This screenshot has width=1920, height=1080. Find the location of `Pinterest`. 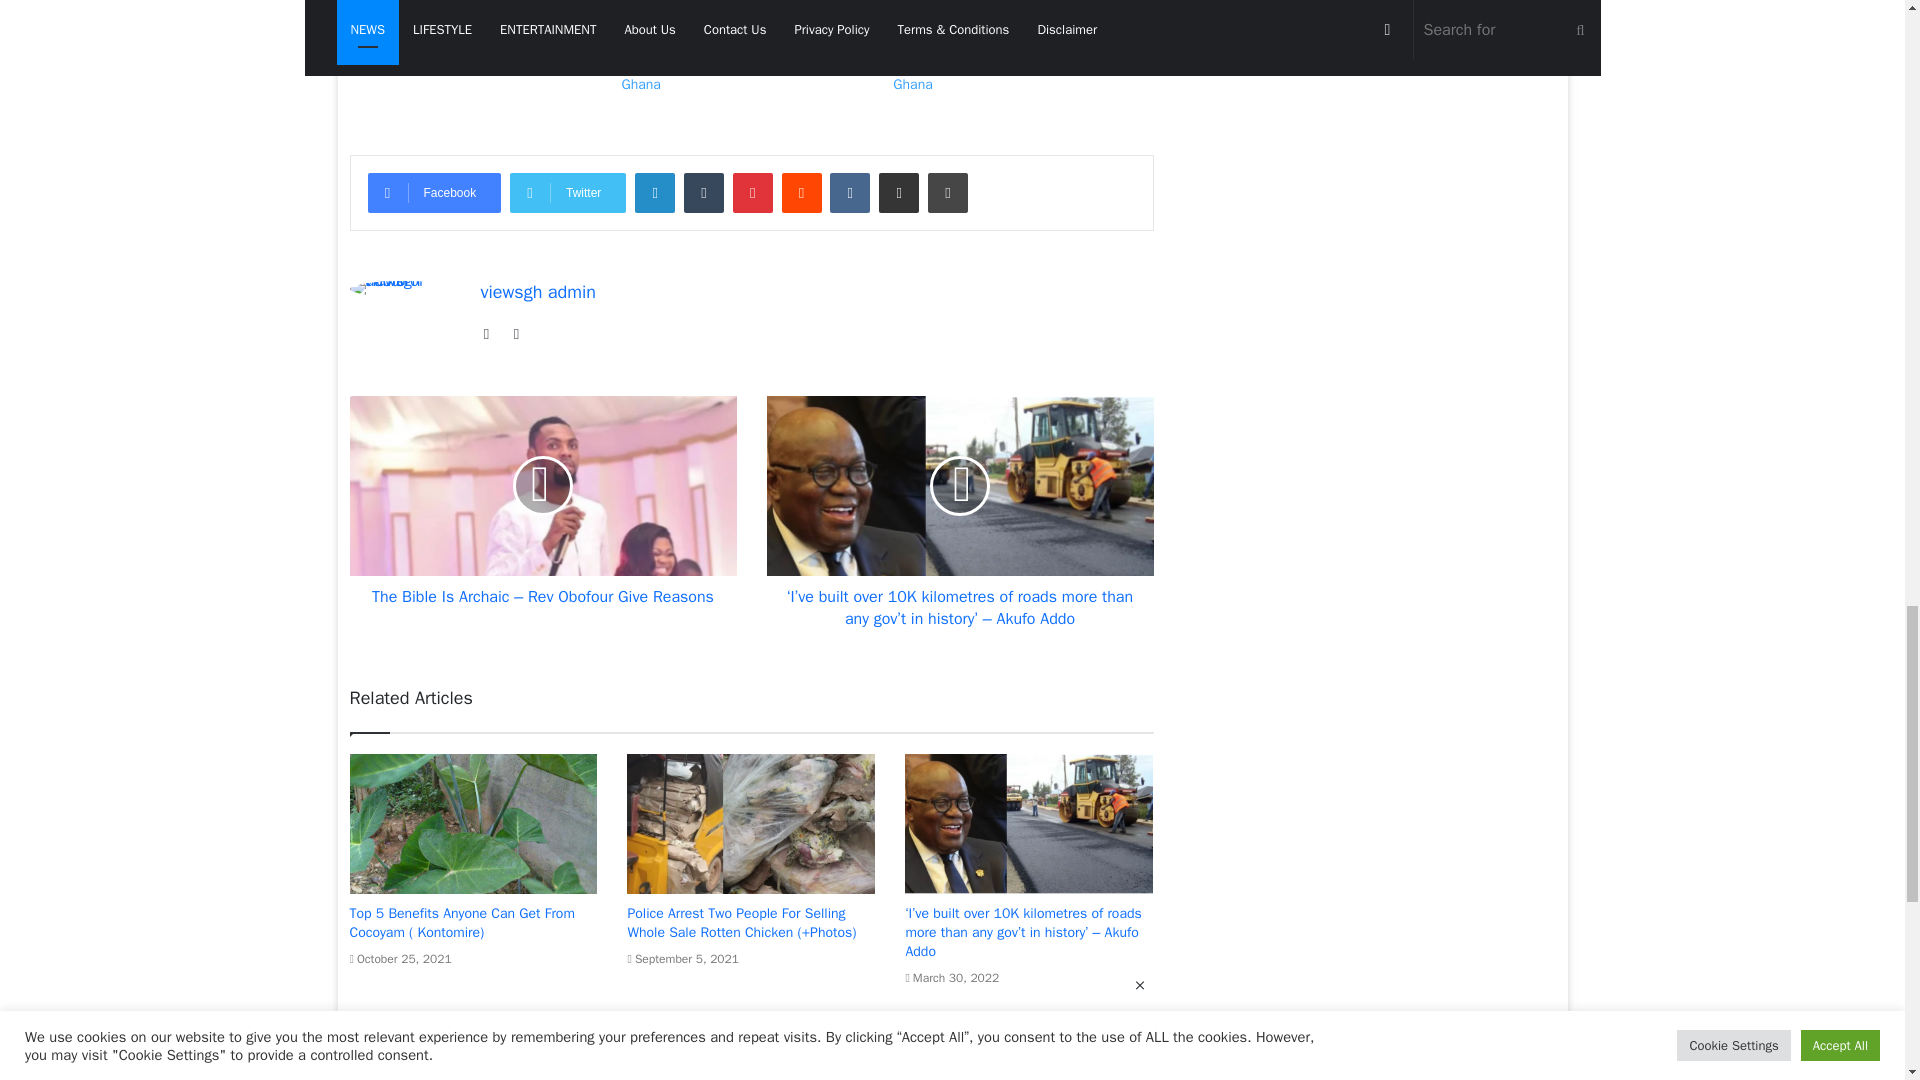

Pinterest is located at coordinates (753, 192).